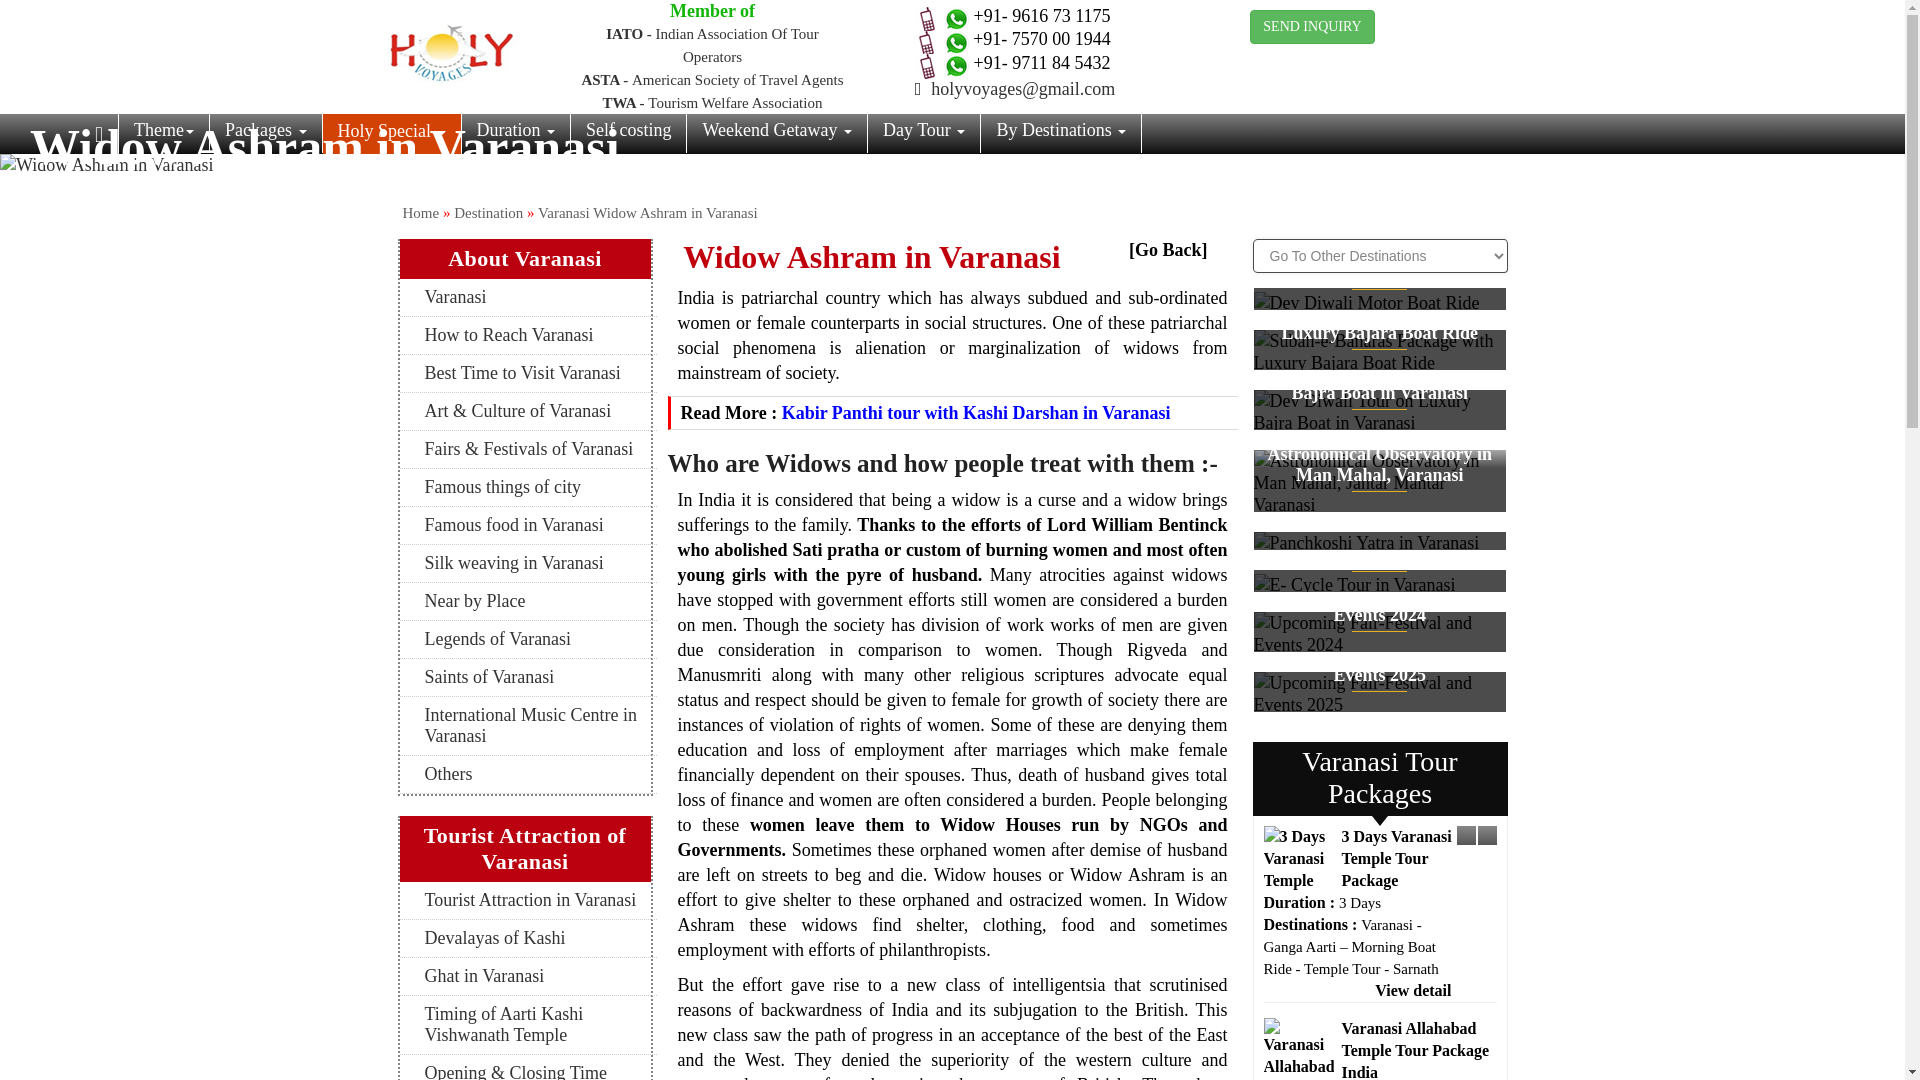 This screenshot has height=1080, width=1920. Describe the element at coordinates (1366, 302) in the screenshot. I see `Dev Diwali Motor Boat Ride` at that location.